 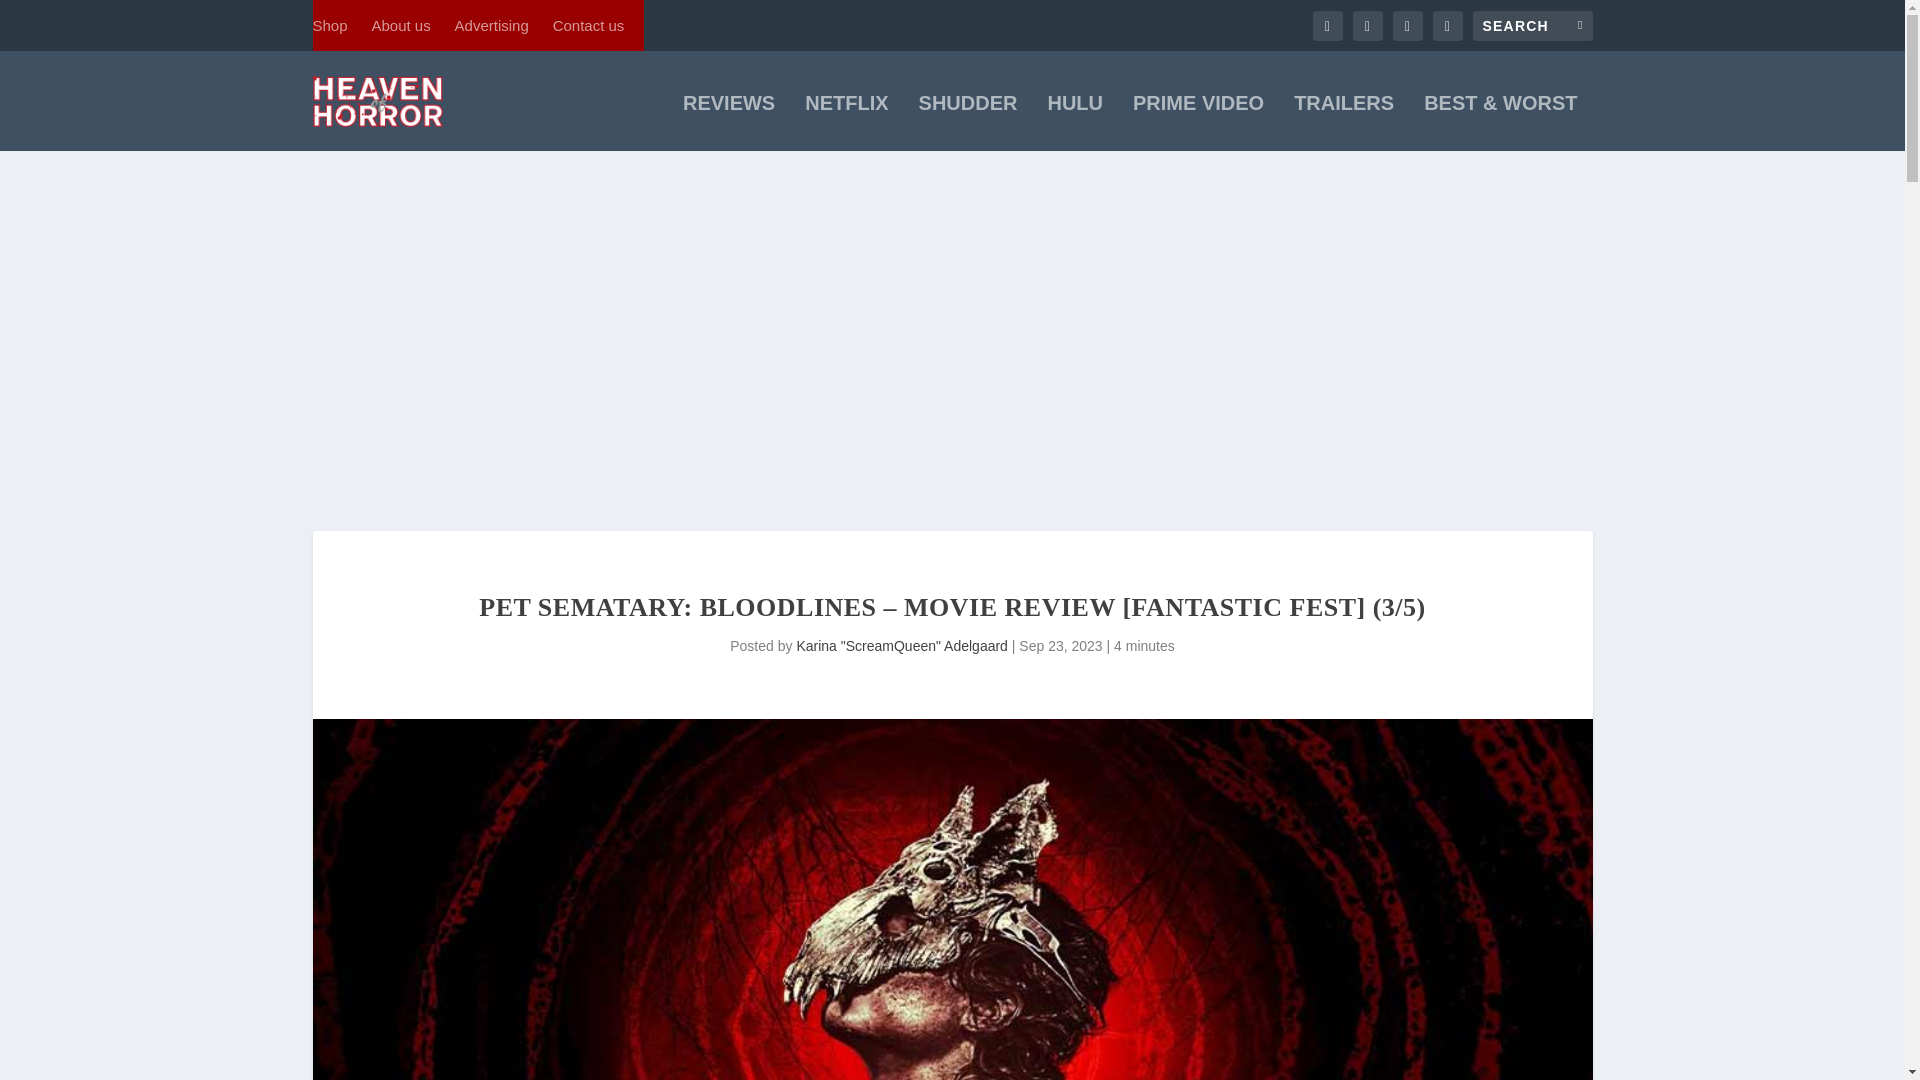 What do you see at coordinates (1074, 123) in the screenshot?
I see `HULU` at bounding box center [1074, 123].